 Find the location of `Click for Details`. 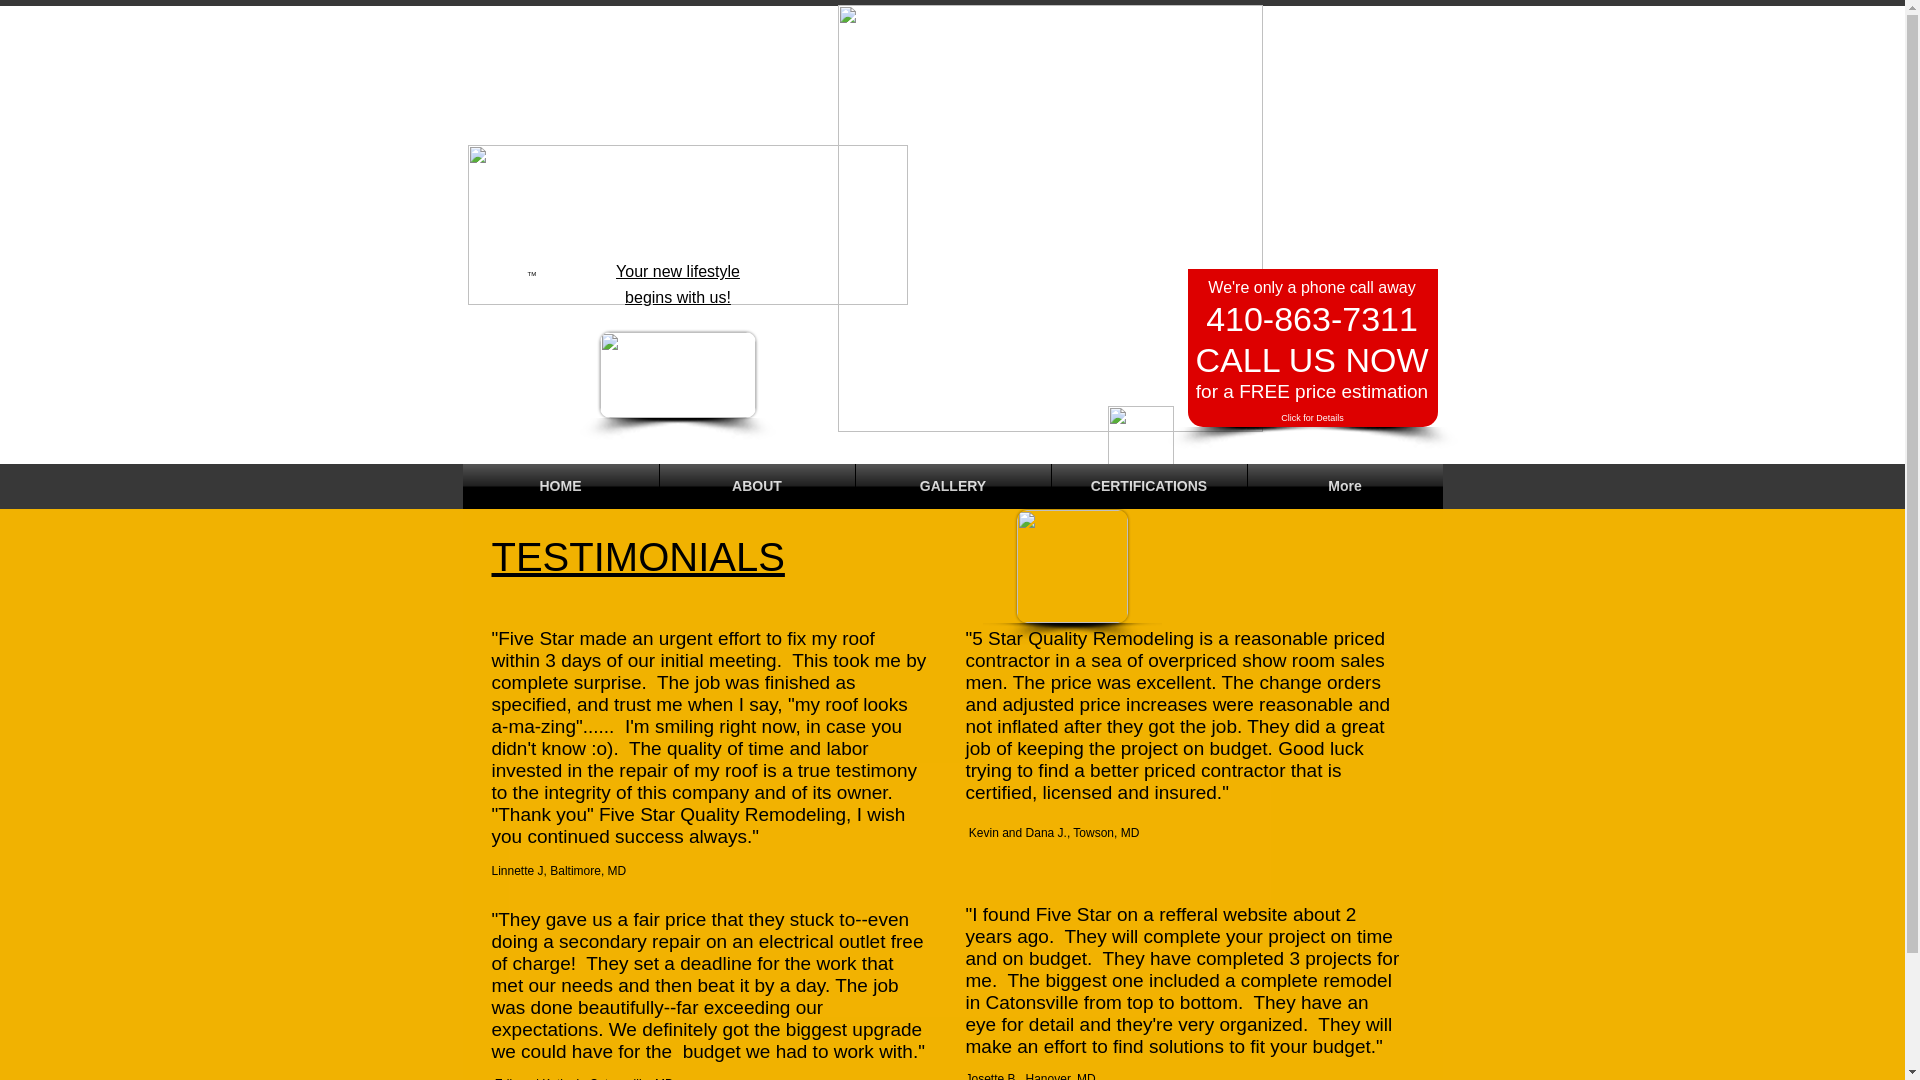

Click for Details is located at coordinates (1312, 418).